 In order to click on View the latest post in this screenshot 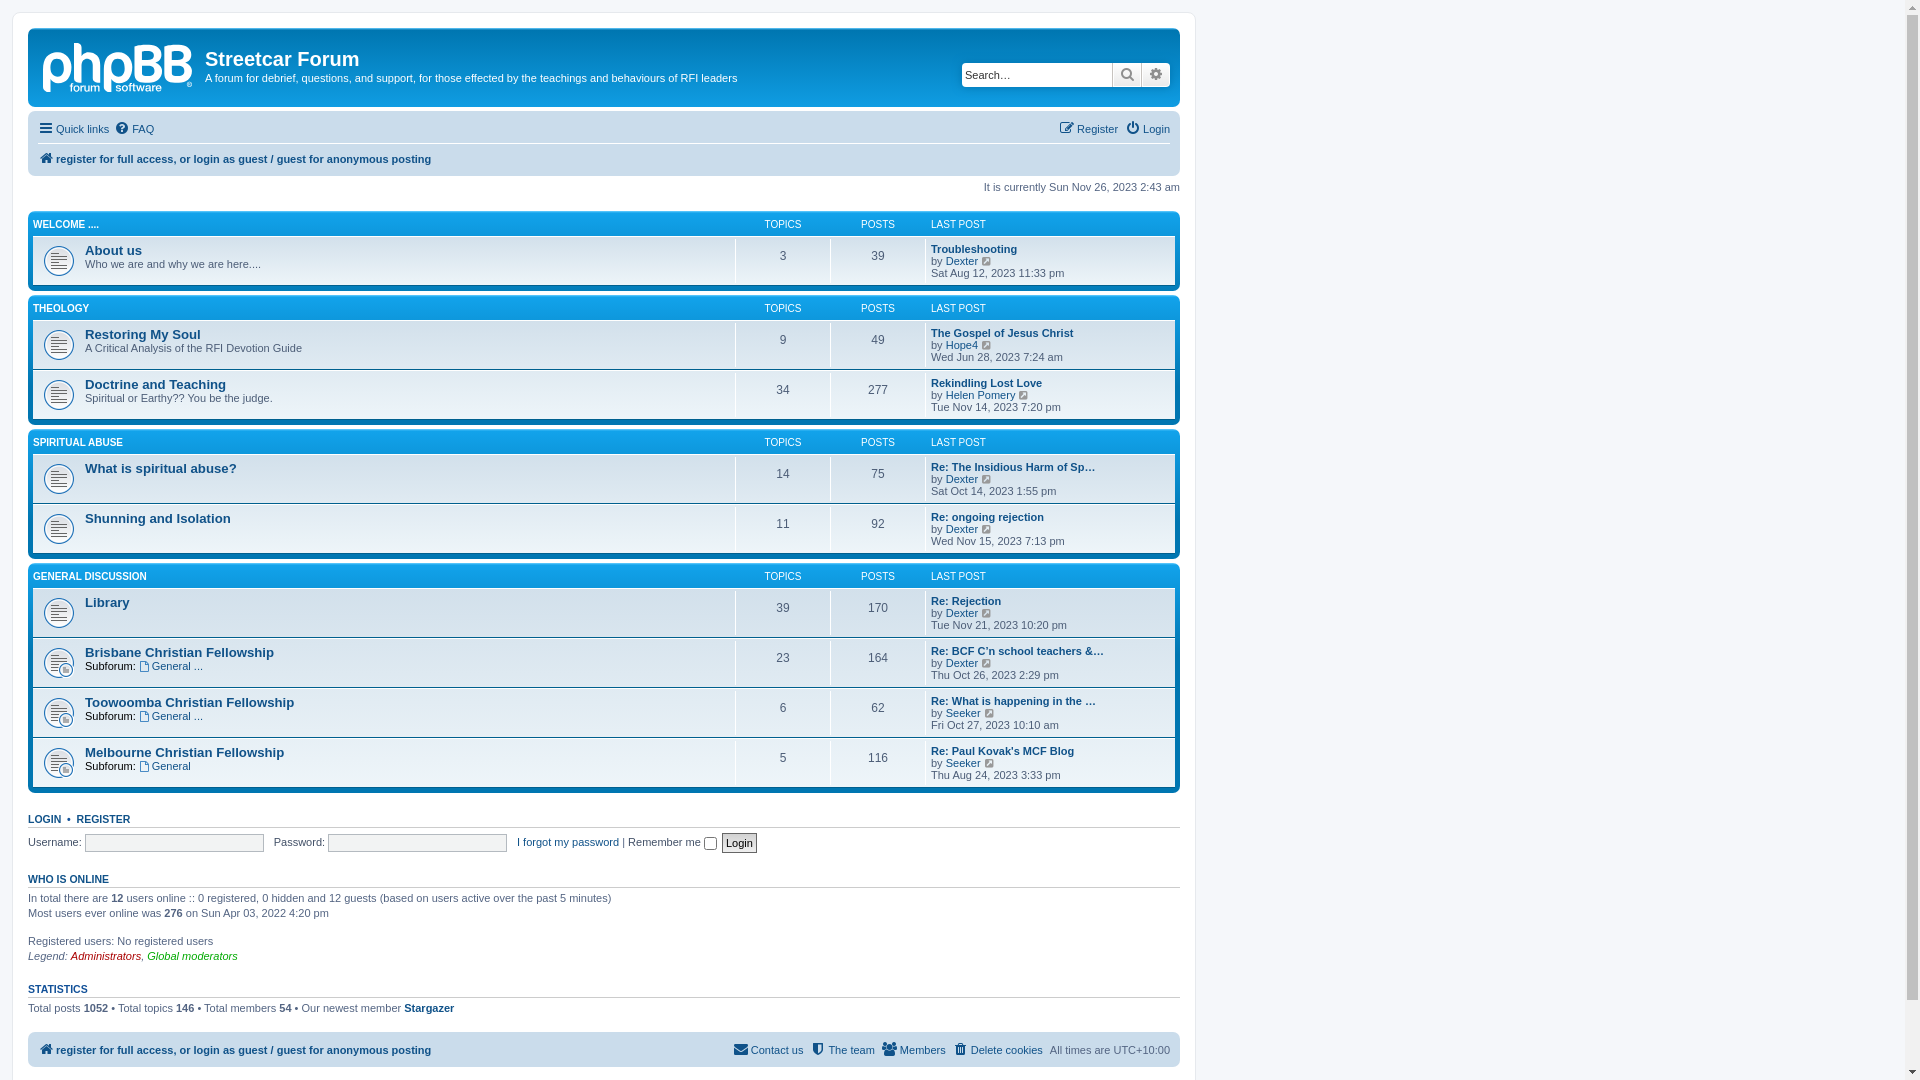, I will do `click(1024, 395)`.